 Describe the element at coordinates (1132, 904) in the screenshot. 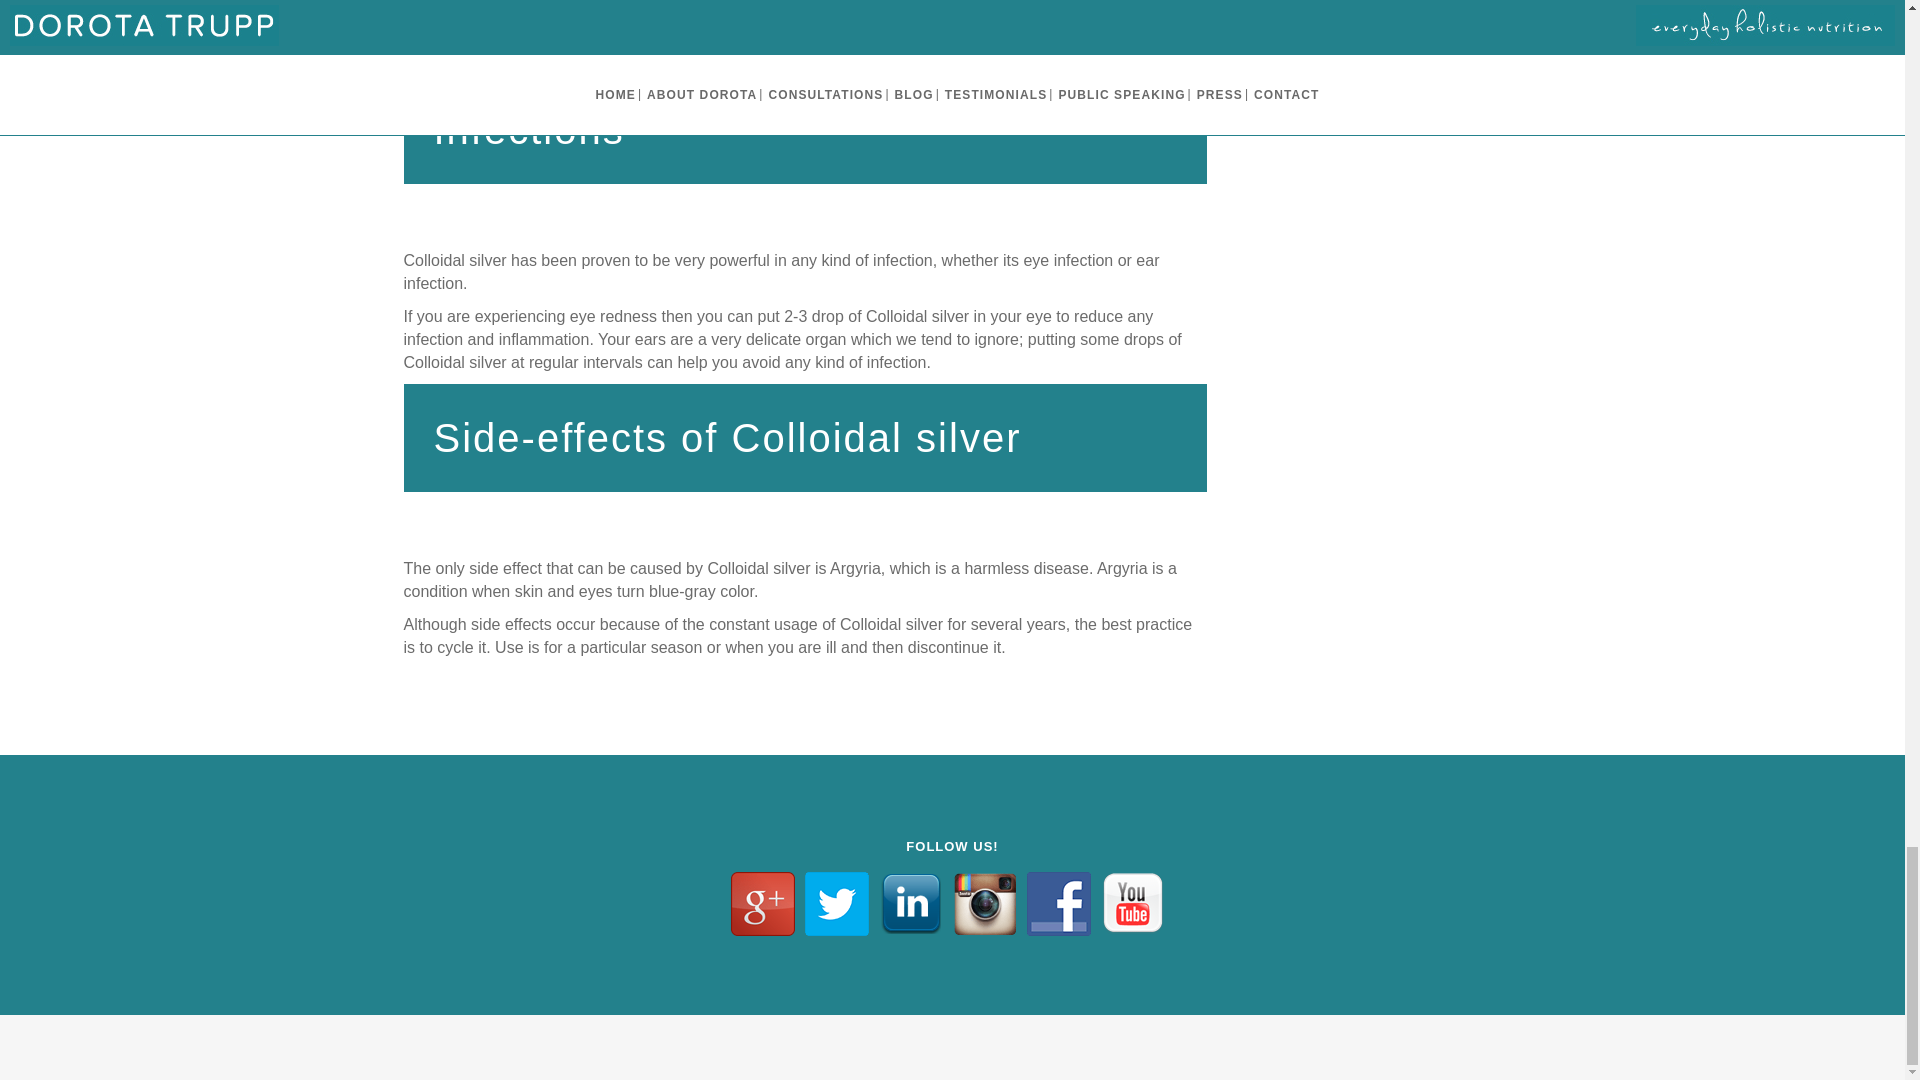

I see ` YouTube` at that location.